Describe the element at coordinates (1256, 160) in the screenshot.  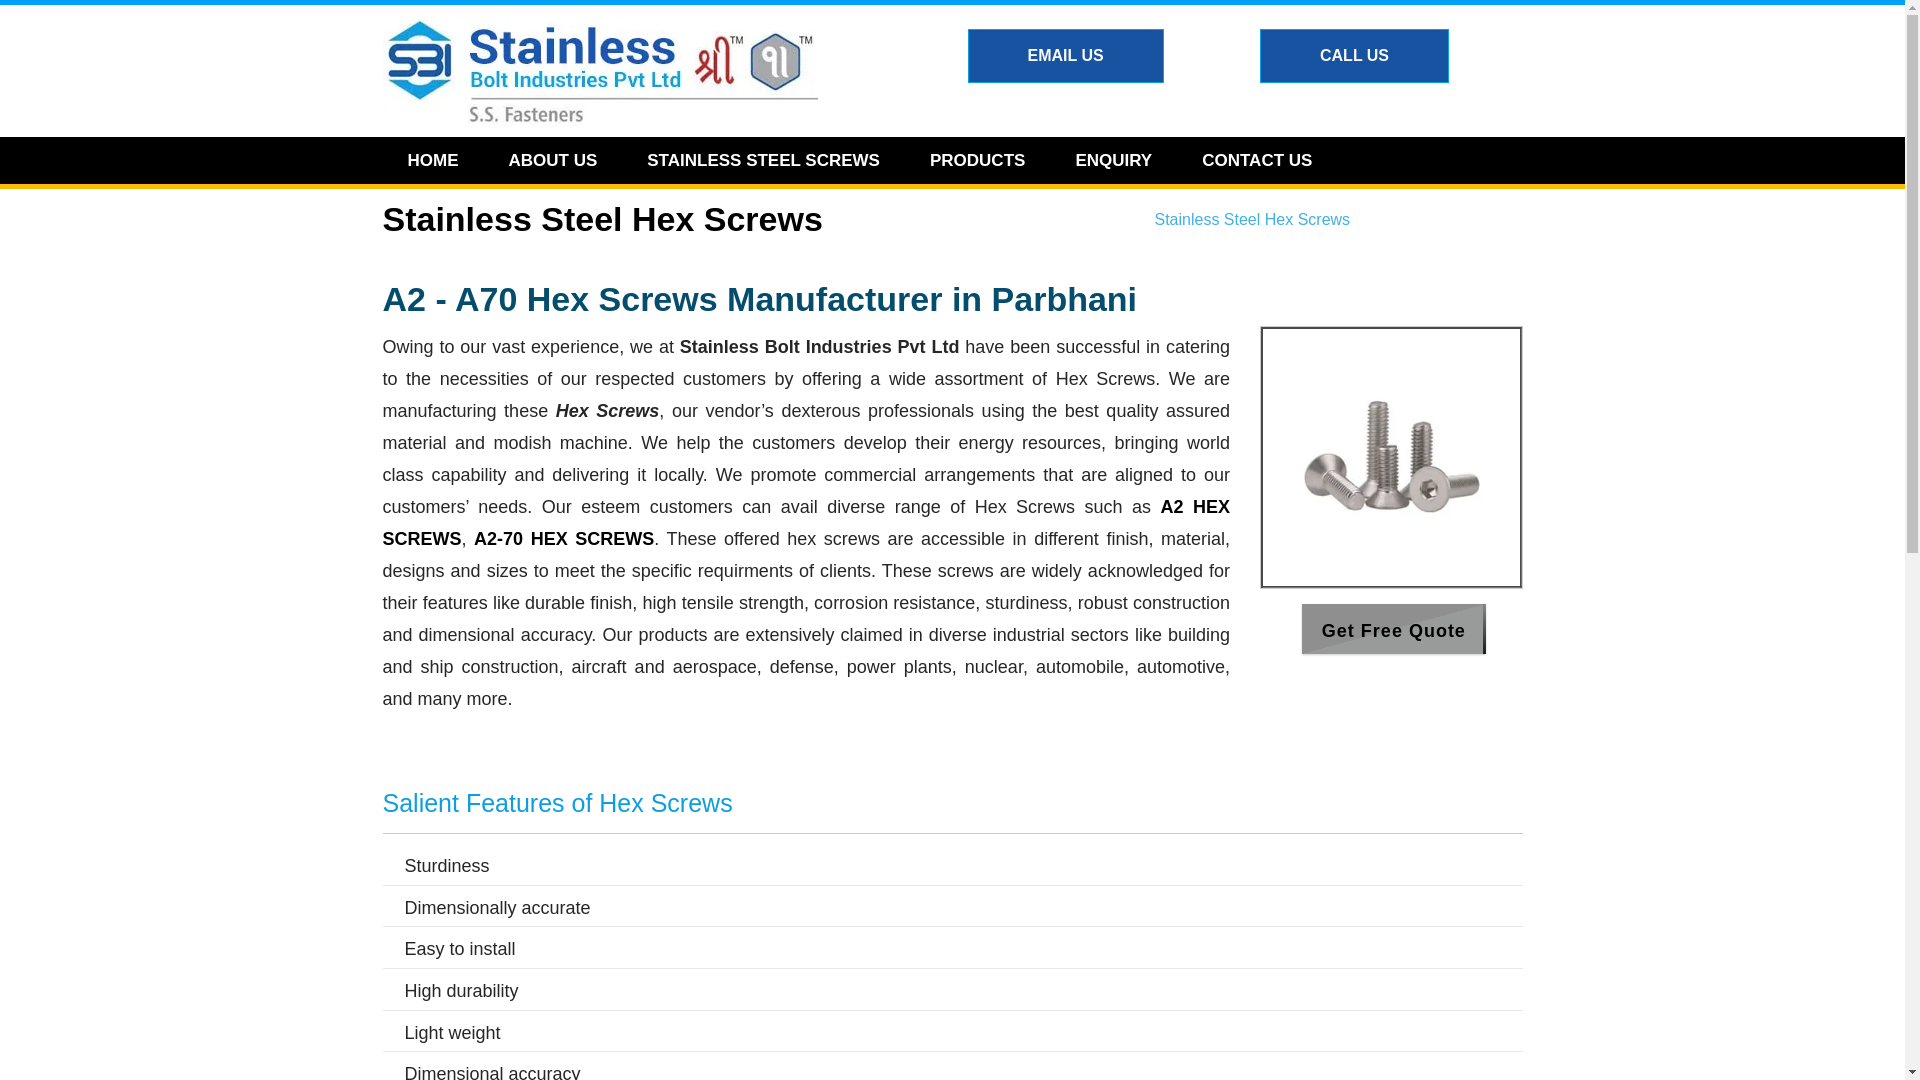
I see `CONTACT US` at that location.